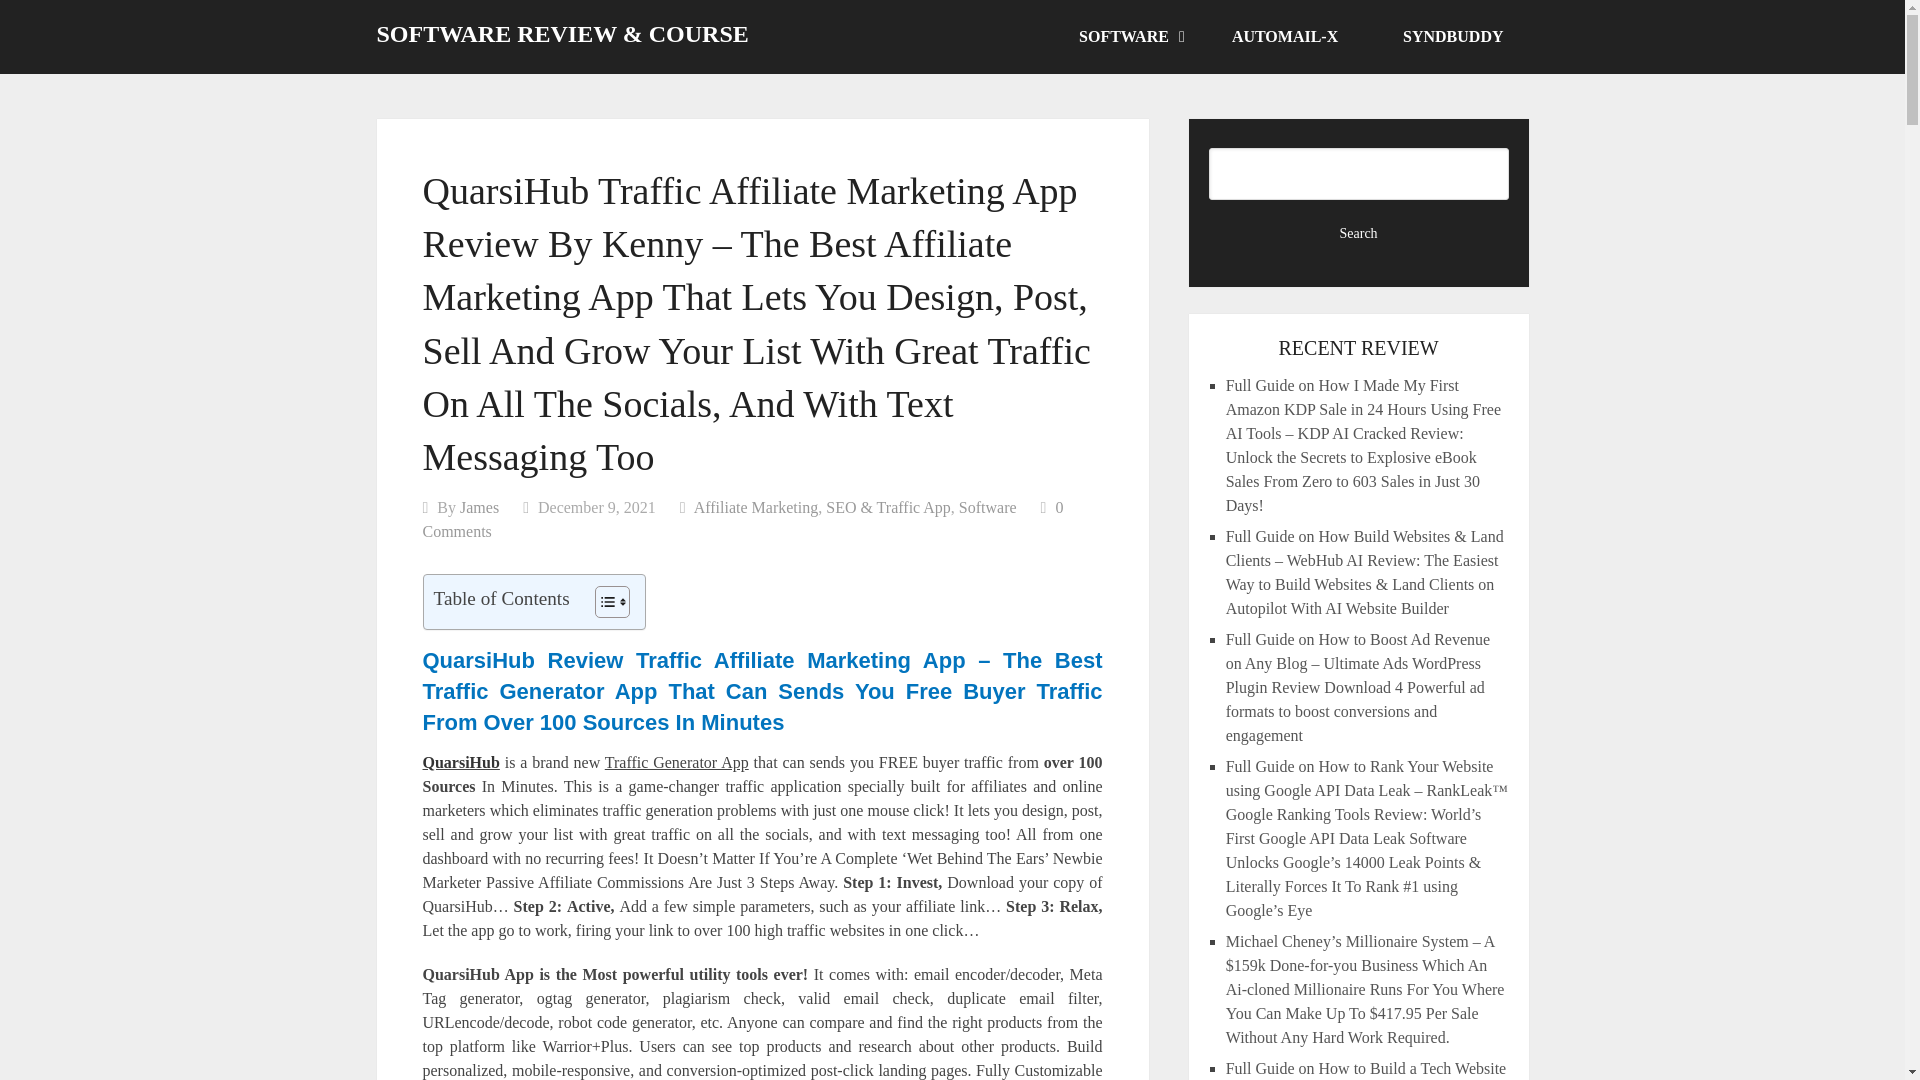 This screenshot has width=1920, height=1080. What do you see at coordinates (1130, 37) in the screenshot?
I see `SOFTWARE` at bounding box center [1130, 37].